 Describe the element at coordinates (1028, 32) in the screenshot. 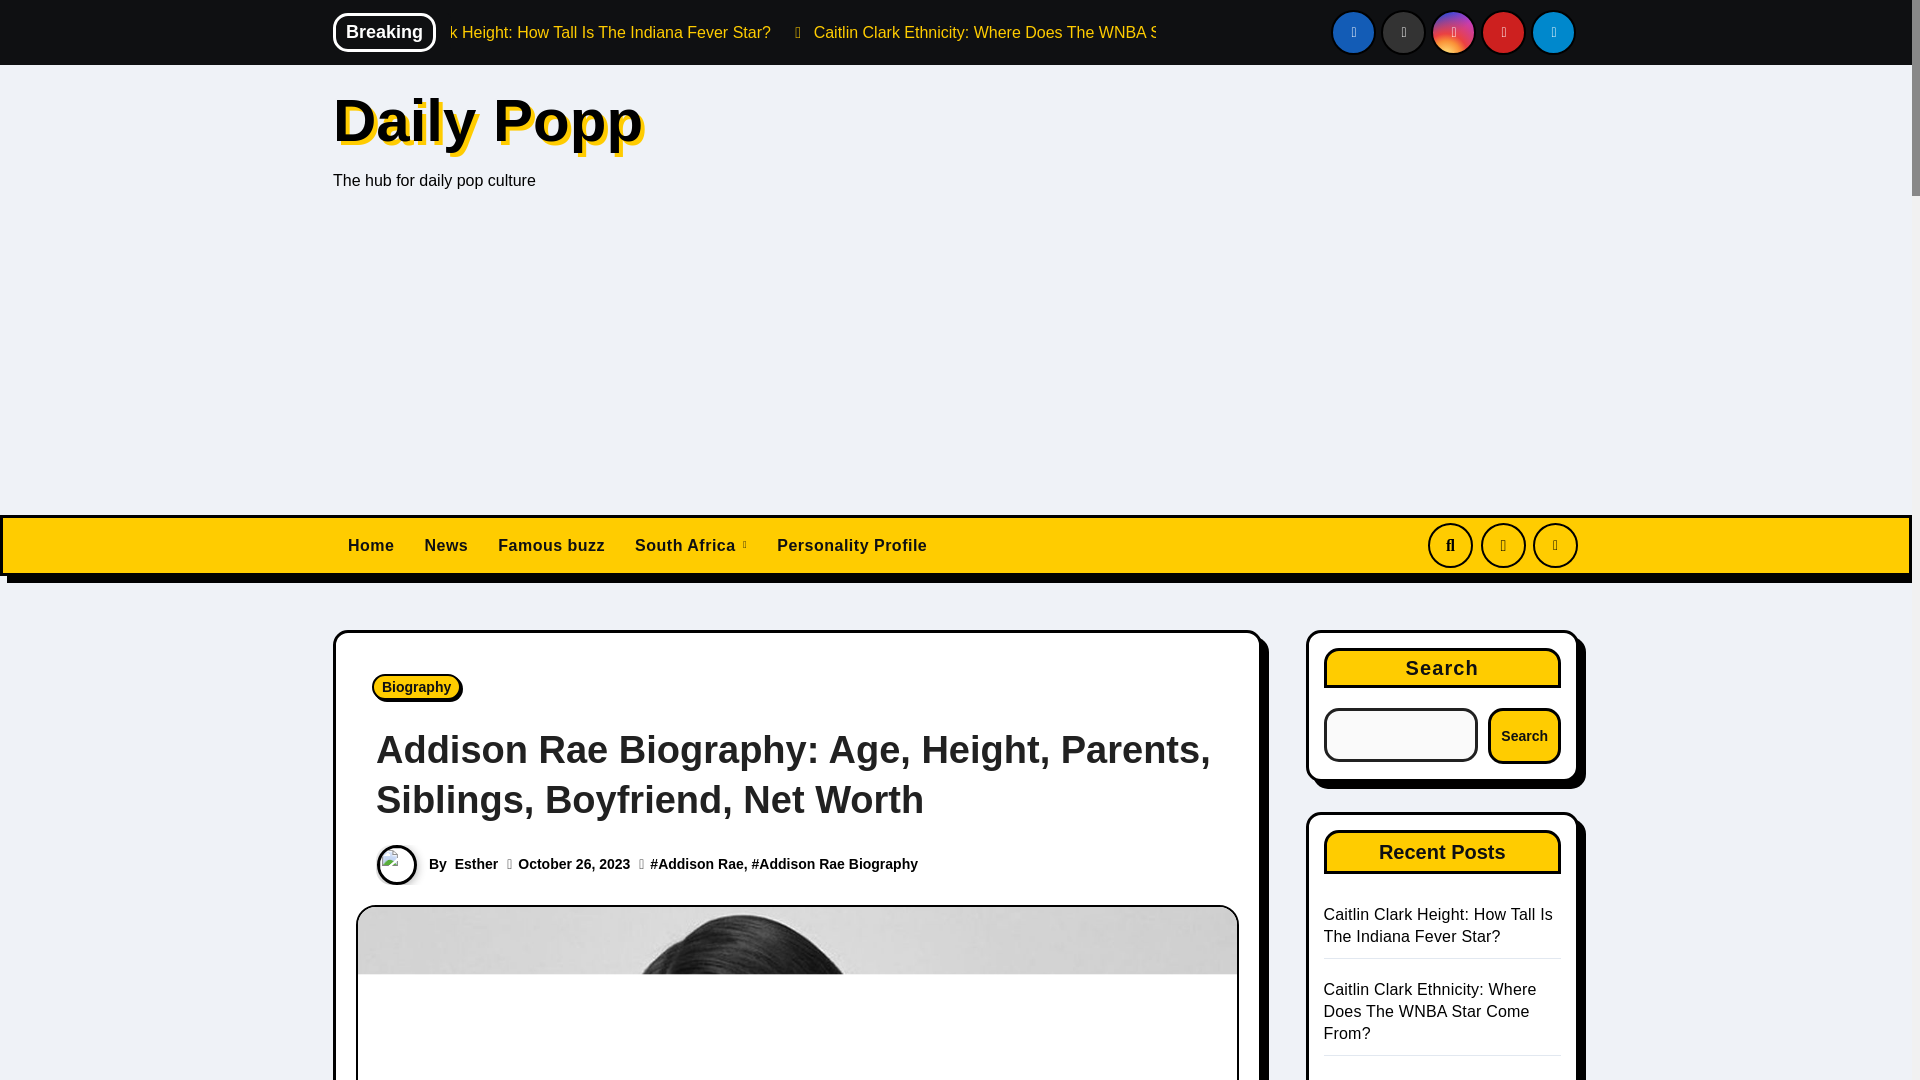

I see `Caitlin Clark Ethnicity: Where Does The WNBA Star Come From?` at that location.